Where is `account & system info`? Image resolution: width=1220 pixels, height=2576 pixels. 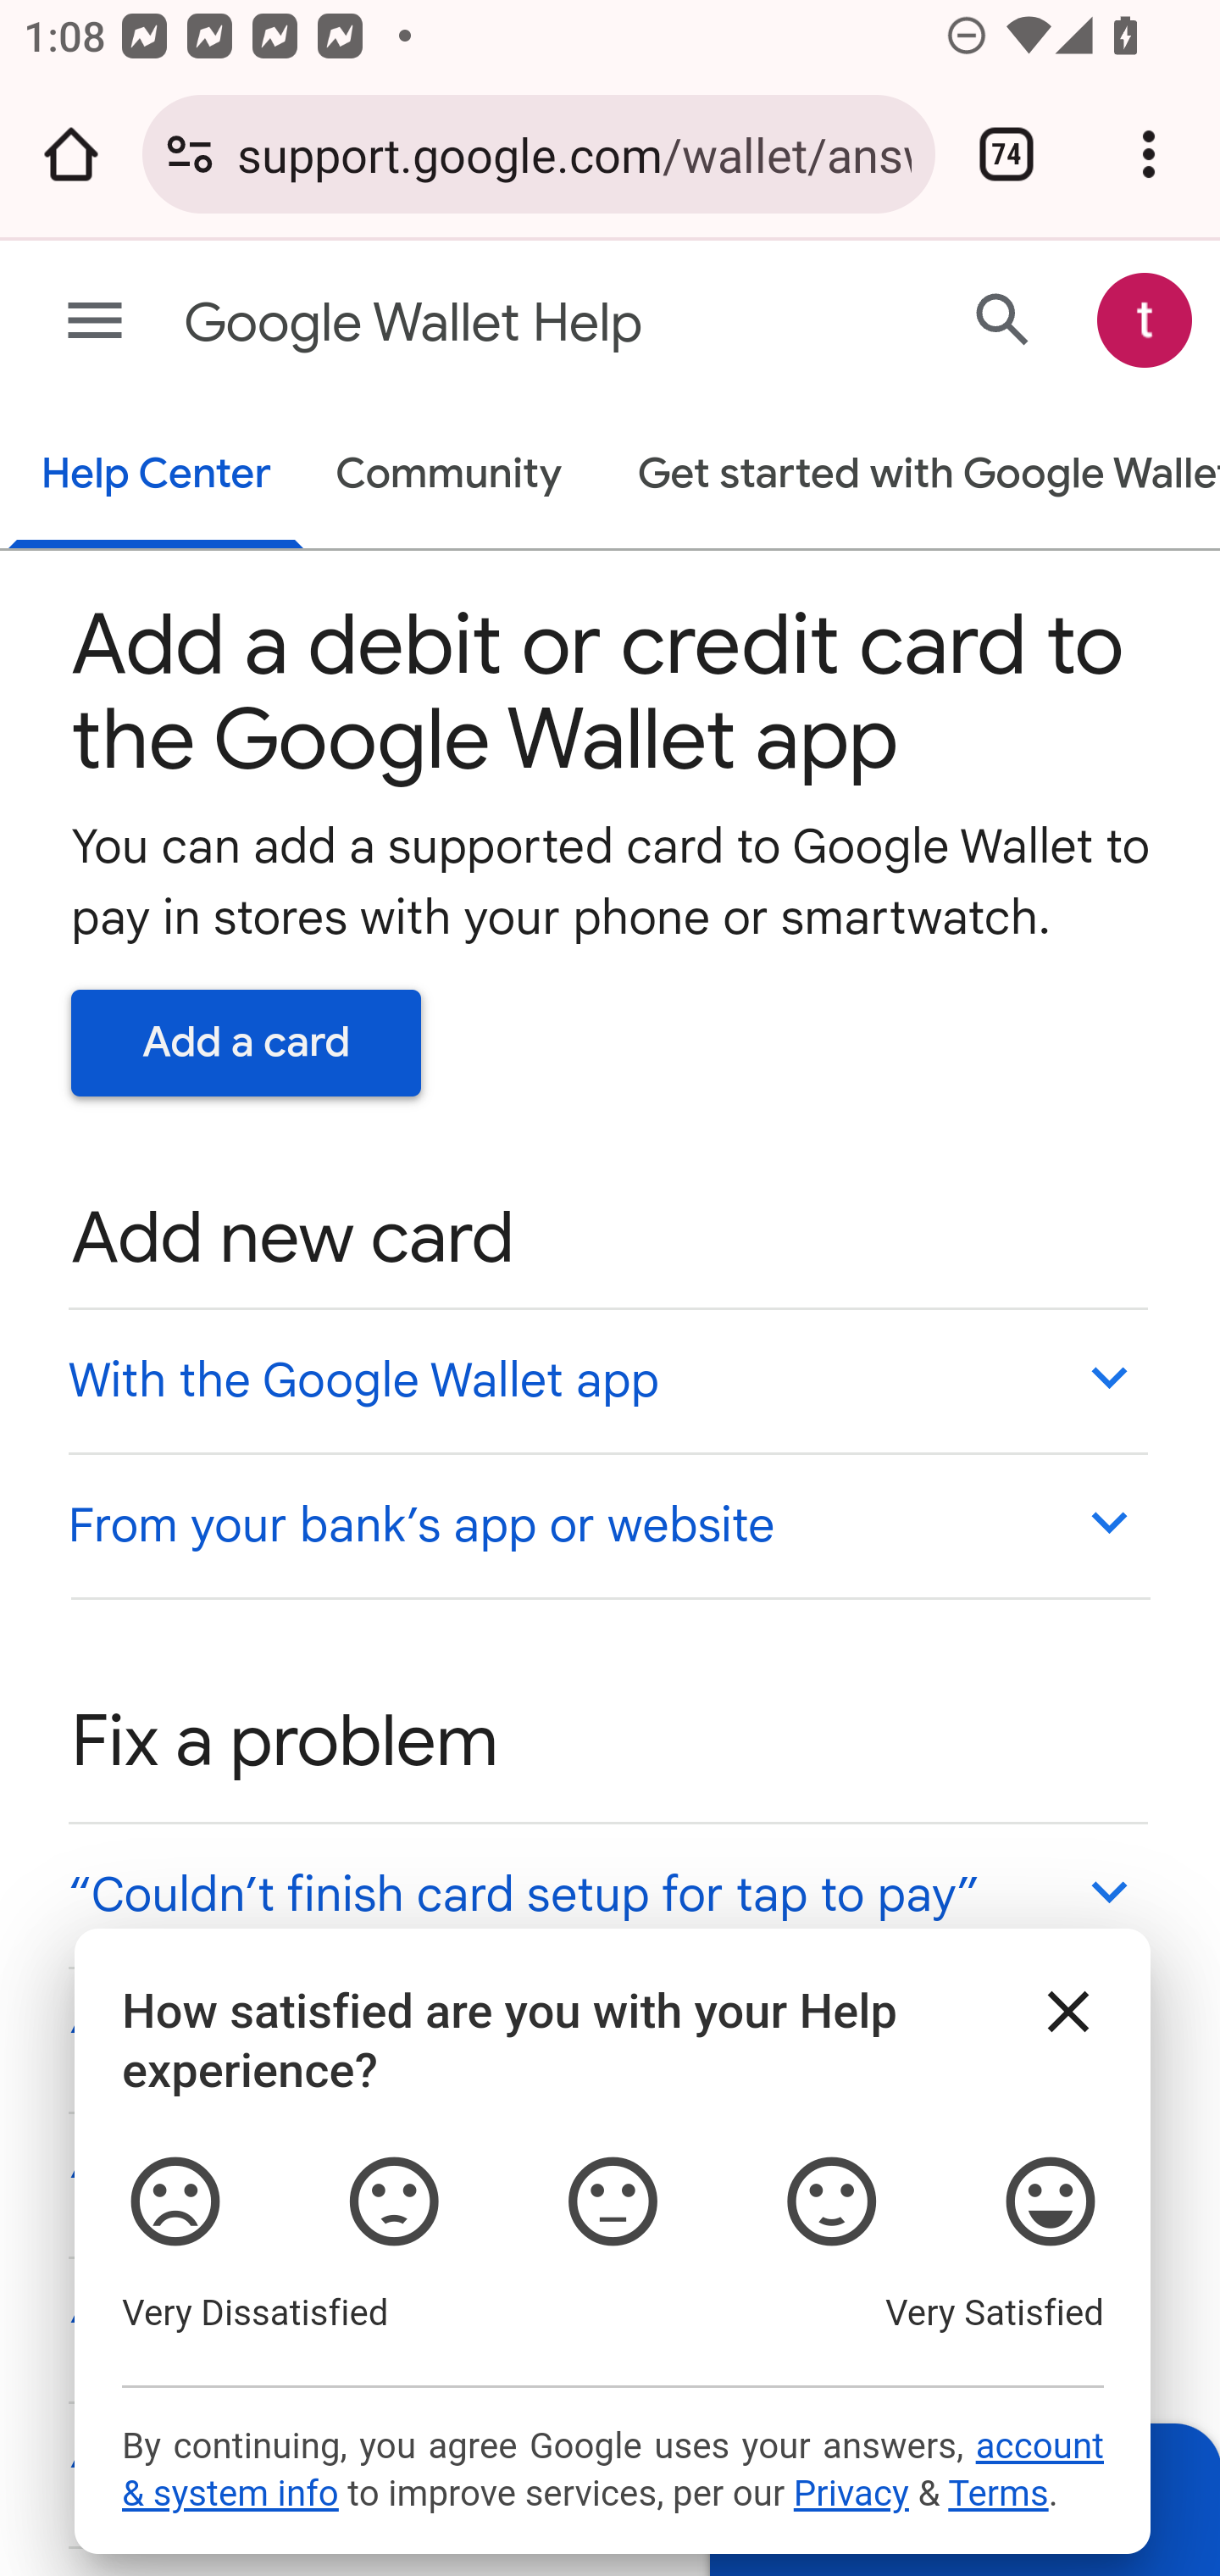 account & system info is located at coordinates (612, 2471).